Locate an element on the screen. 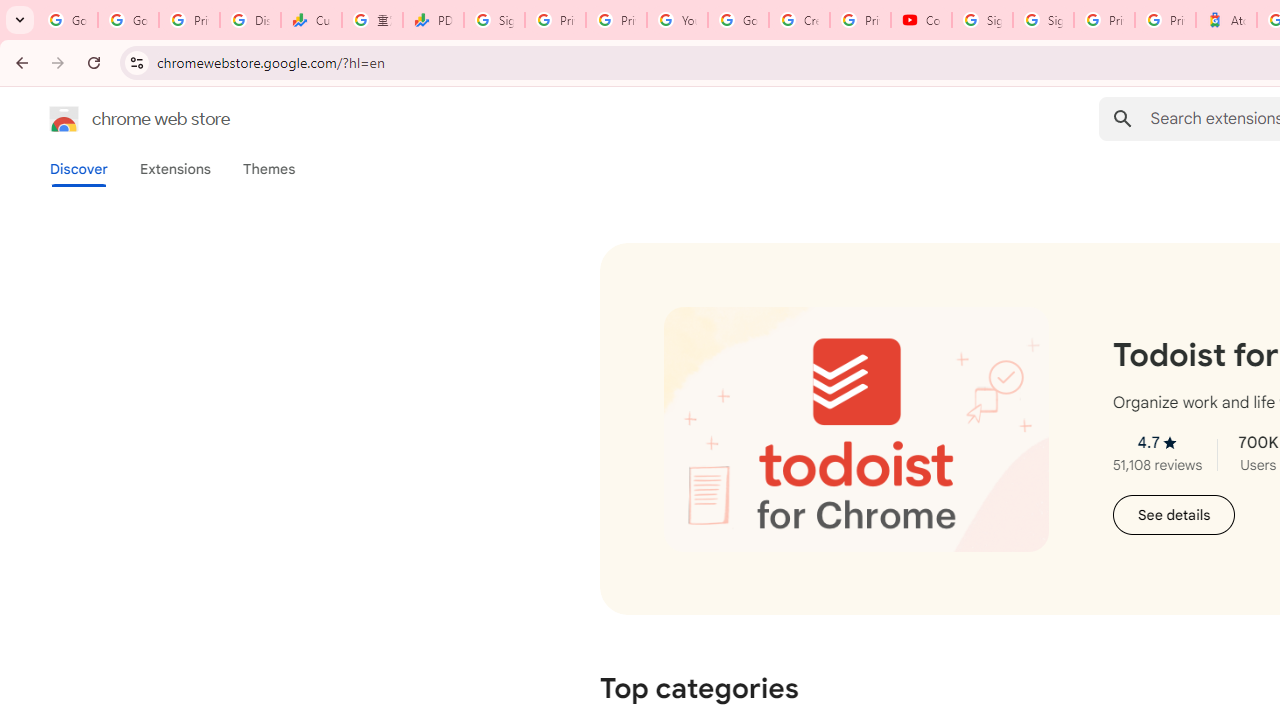 The image size is (1280, 720). Create your Google Account is located at coordinates (799, 20).